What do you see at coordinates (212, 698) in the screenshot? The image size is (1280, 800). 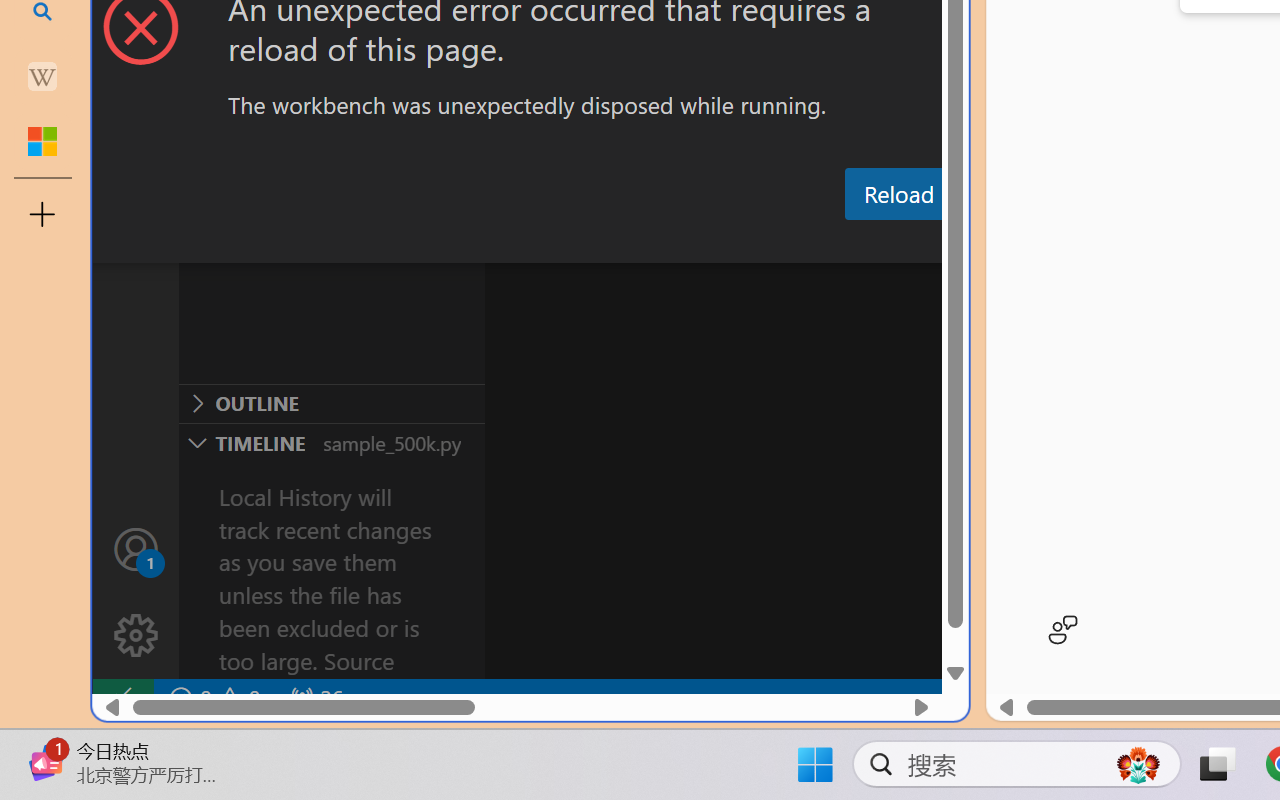 I see `No Problems` at bounding box center [212, 698].